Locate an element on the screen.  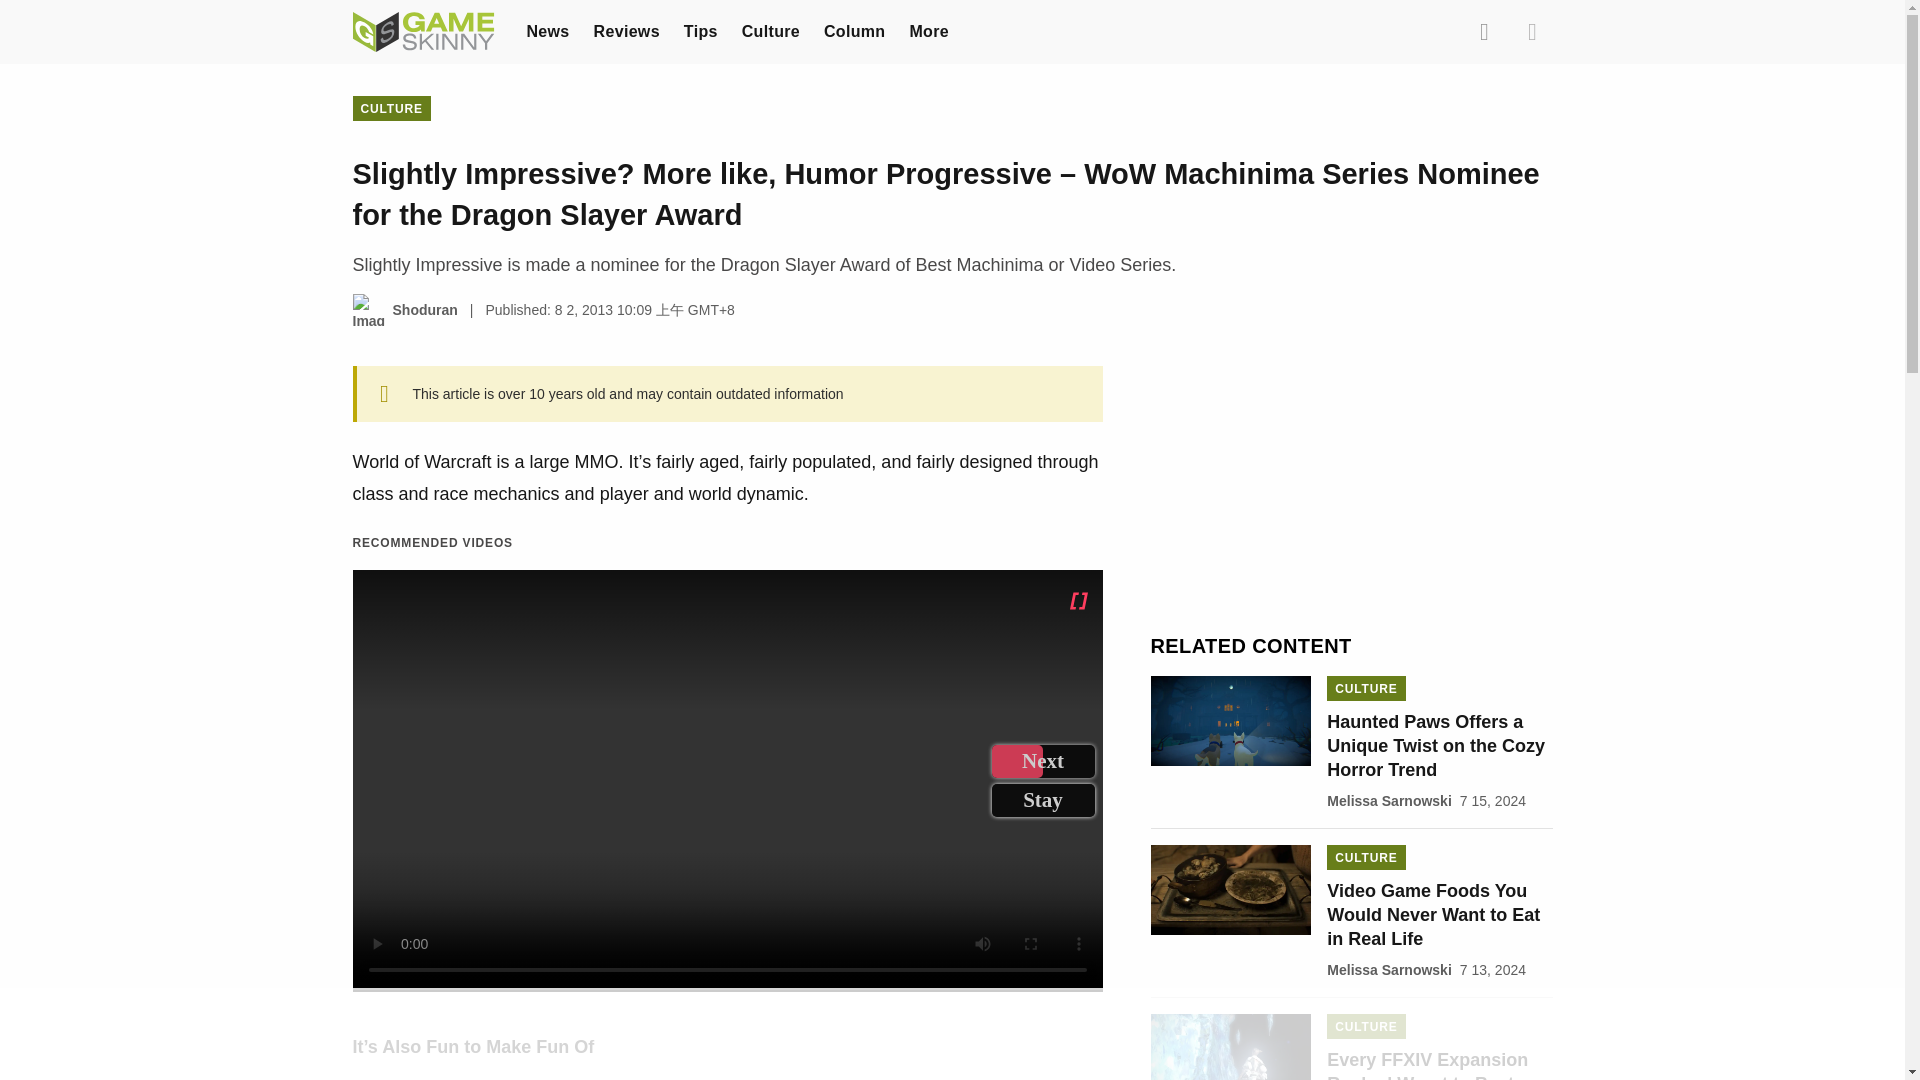
Reviews is located at coordinates (626, 30).